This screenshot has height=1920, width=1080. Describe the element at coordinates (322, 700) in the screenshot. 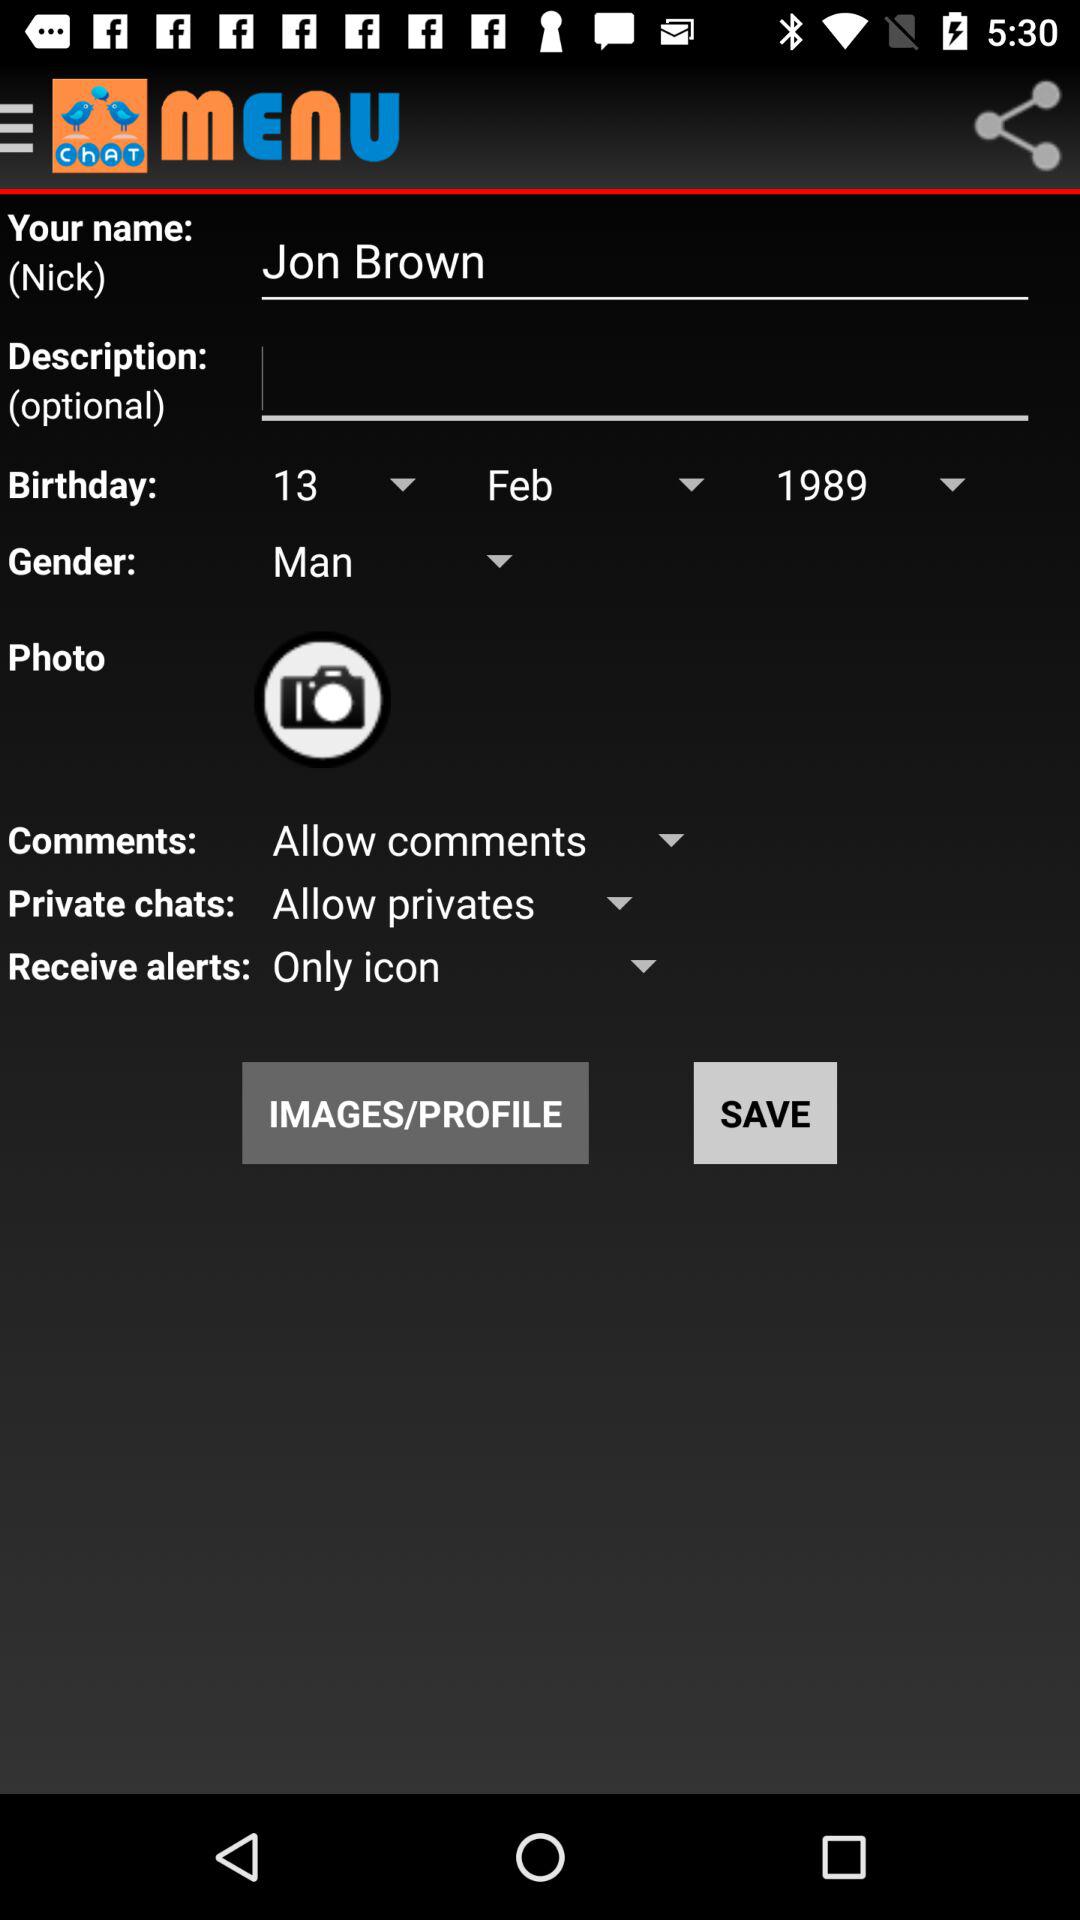

I see `add a picture` at that location.